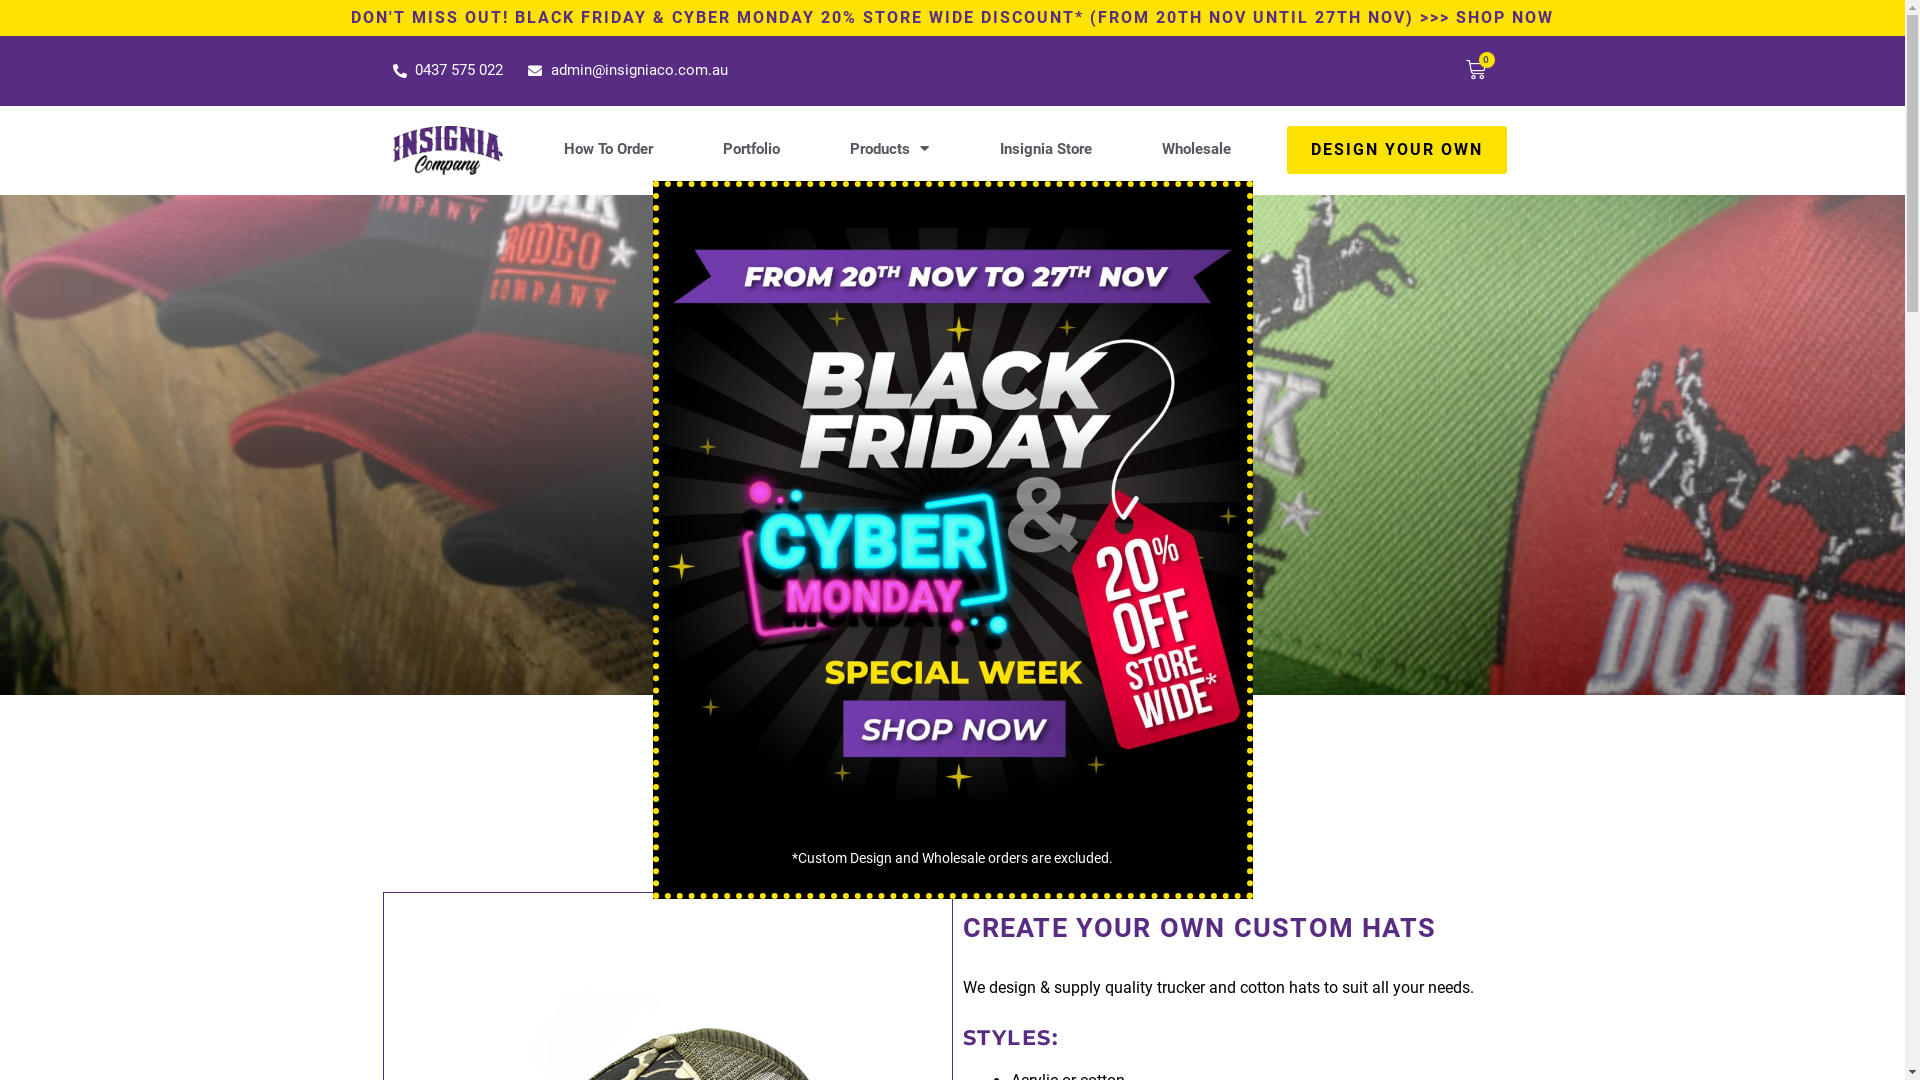  Describe the element at coordinates (1397, 150) in the screenshot. I see `DESIGN YOUR OWN` at that location.